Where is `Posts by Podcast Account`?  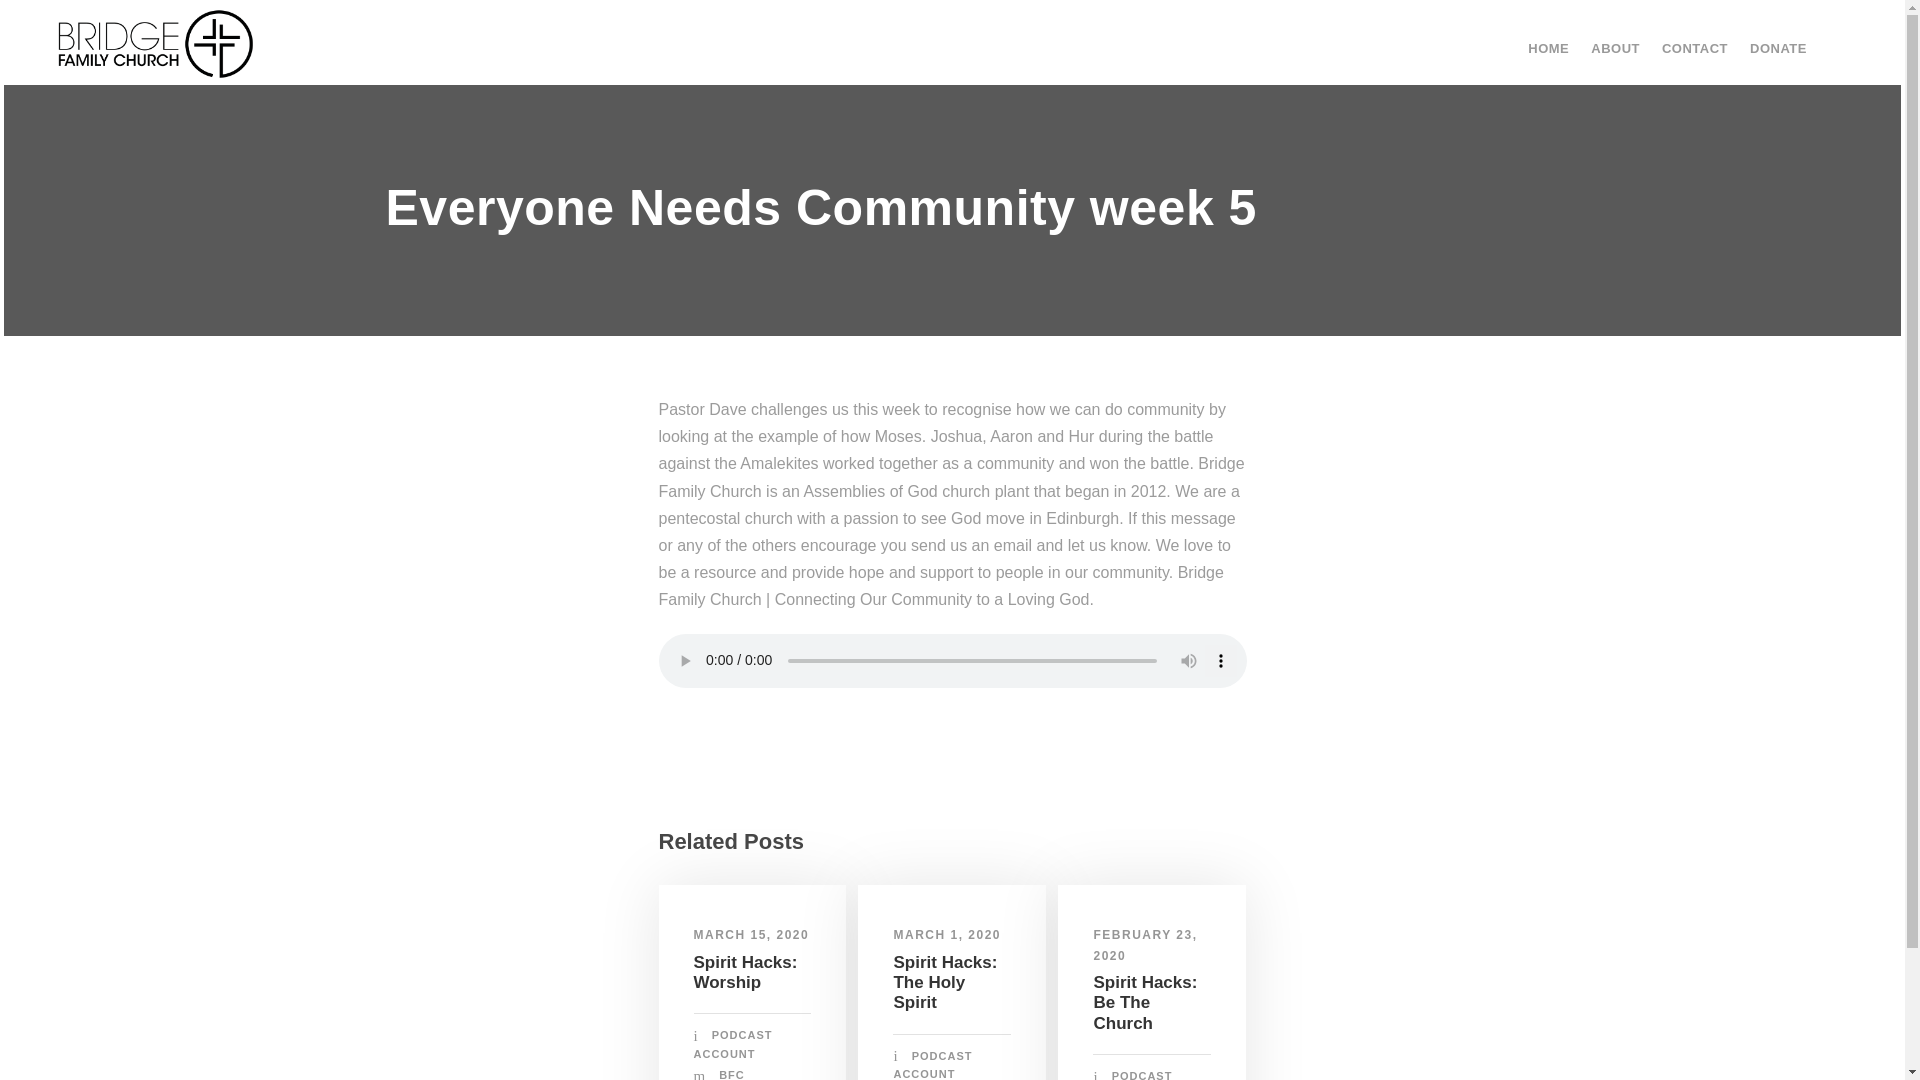
Posts by Podcast Account is located at coordinates (1132, 1075).